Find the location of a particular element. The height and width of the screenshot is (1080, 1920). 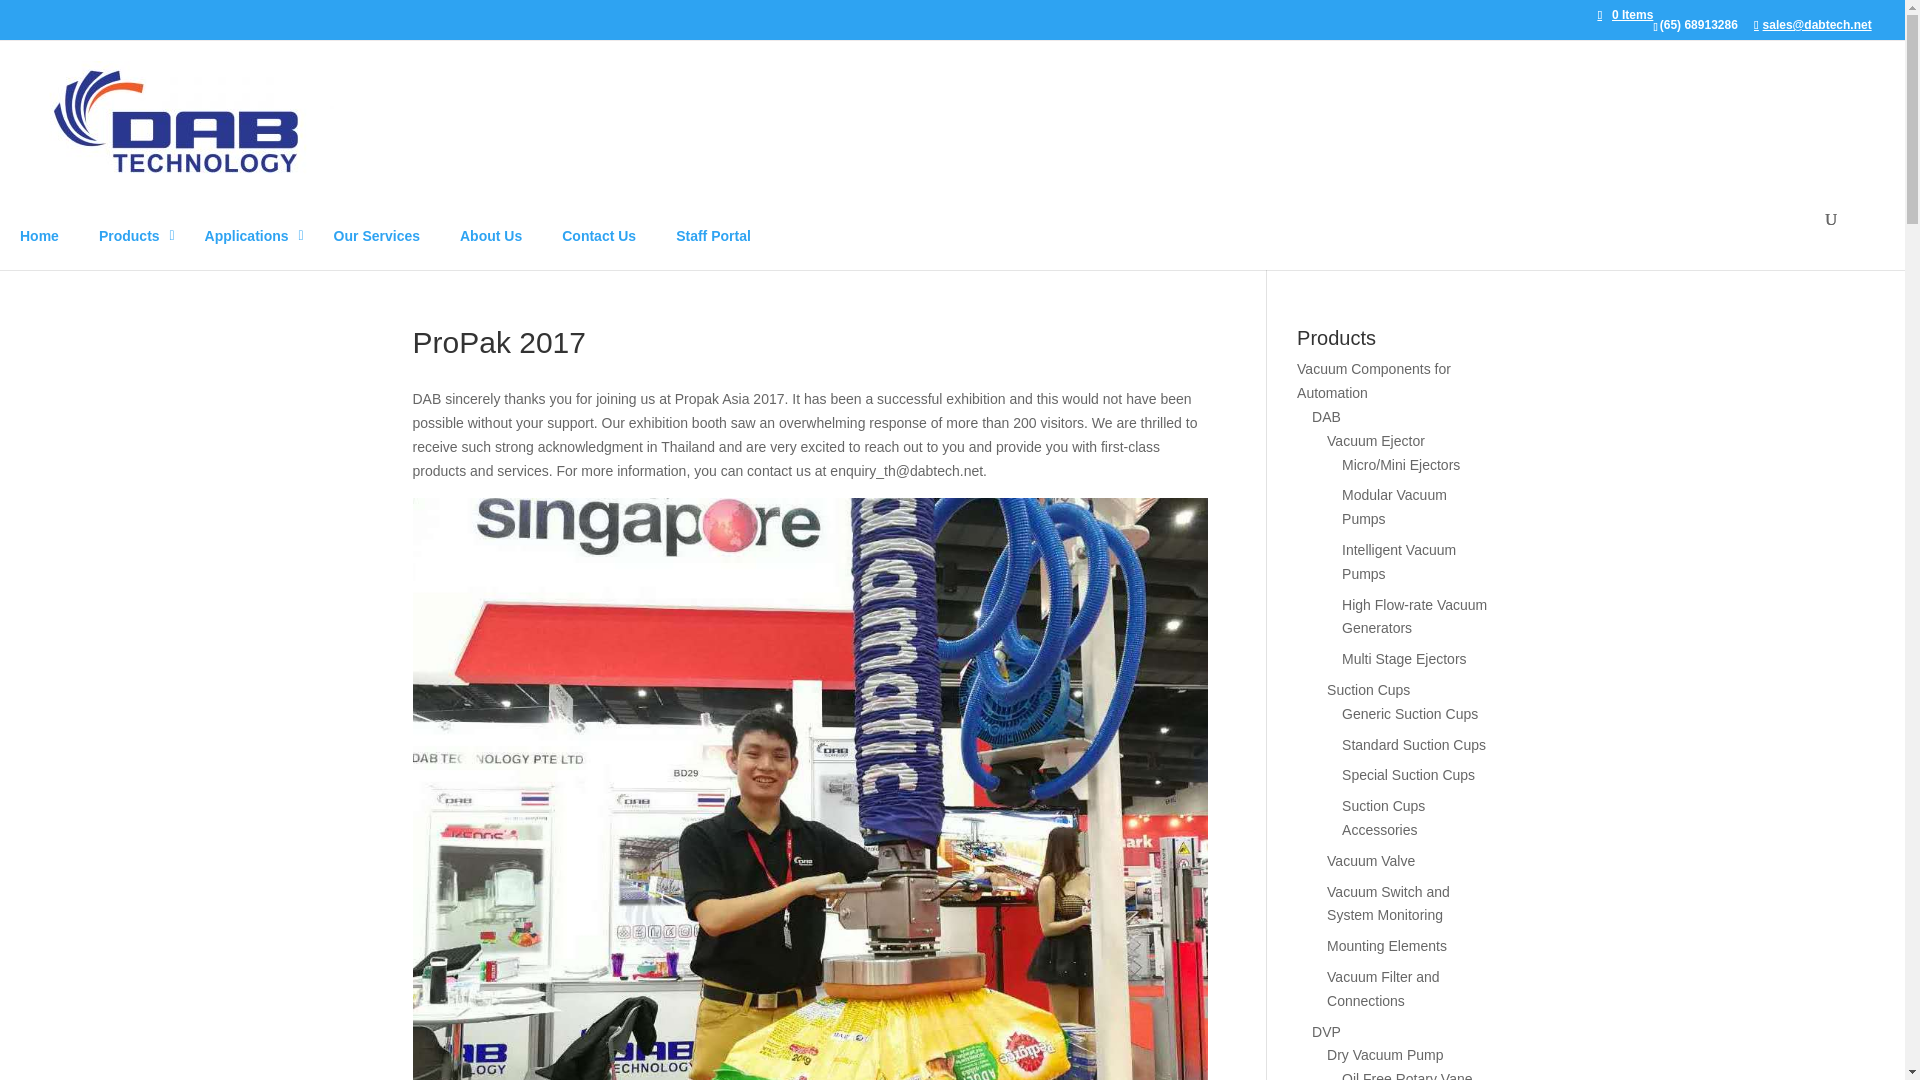

Home is located at coordinates (39, 240).